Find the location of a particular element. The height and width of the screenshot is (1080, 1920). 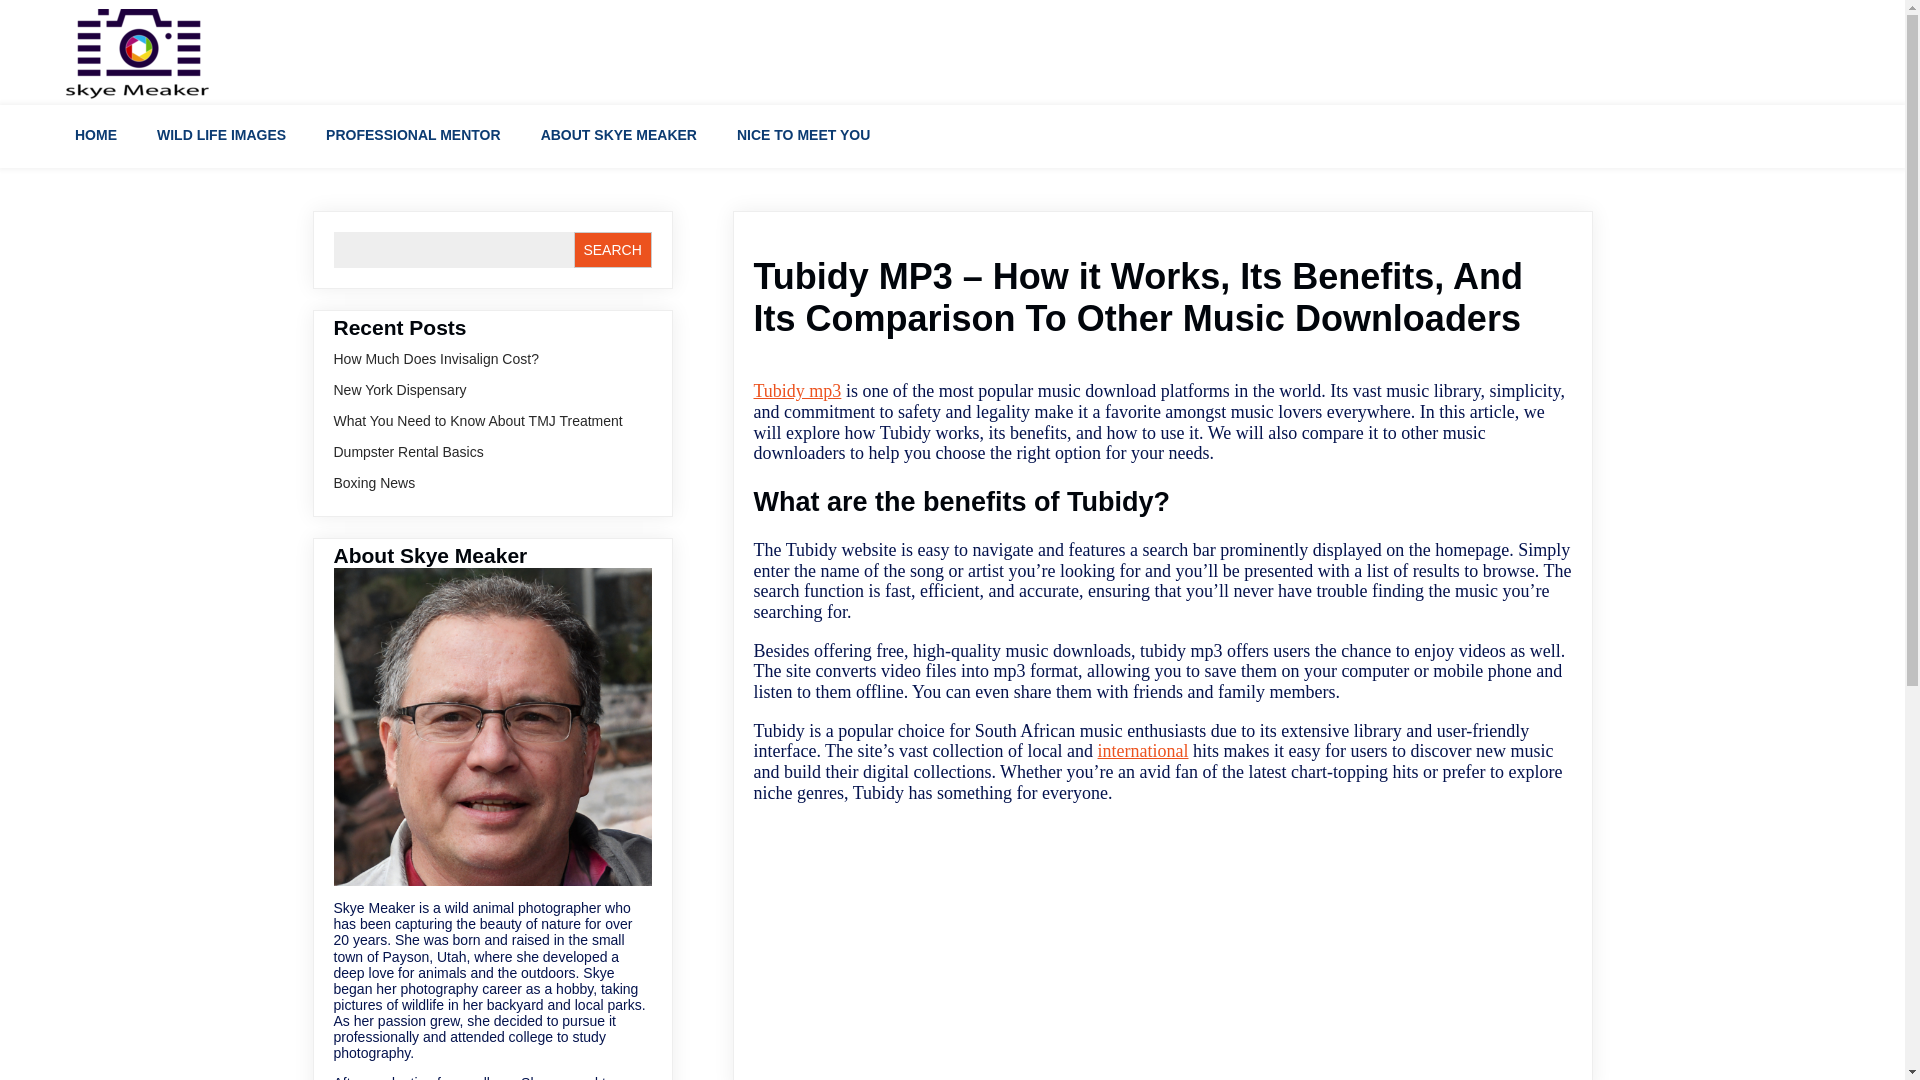

What You Need to Know About TMJ Treatment is located at coordinates (478, 420).